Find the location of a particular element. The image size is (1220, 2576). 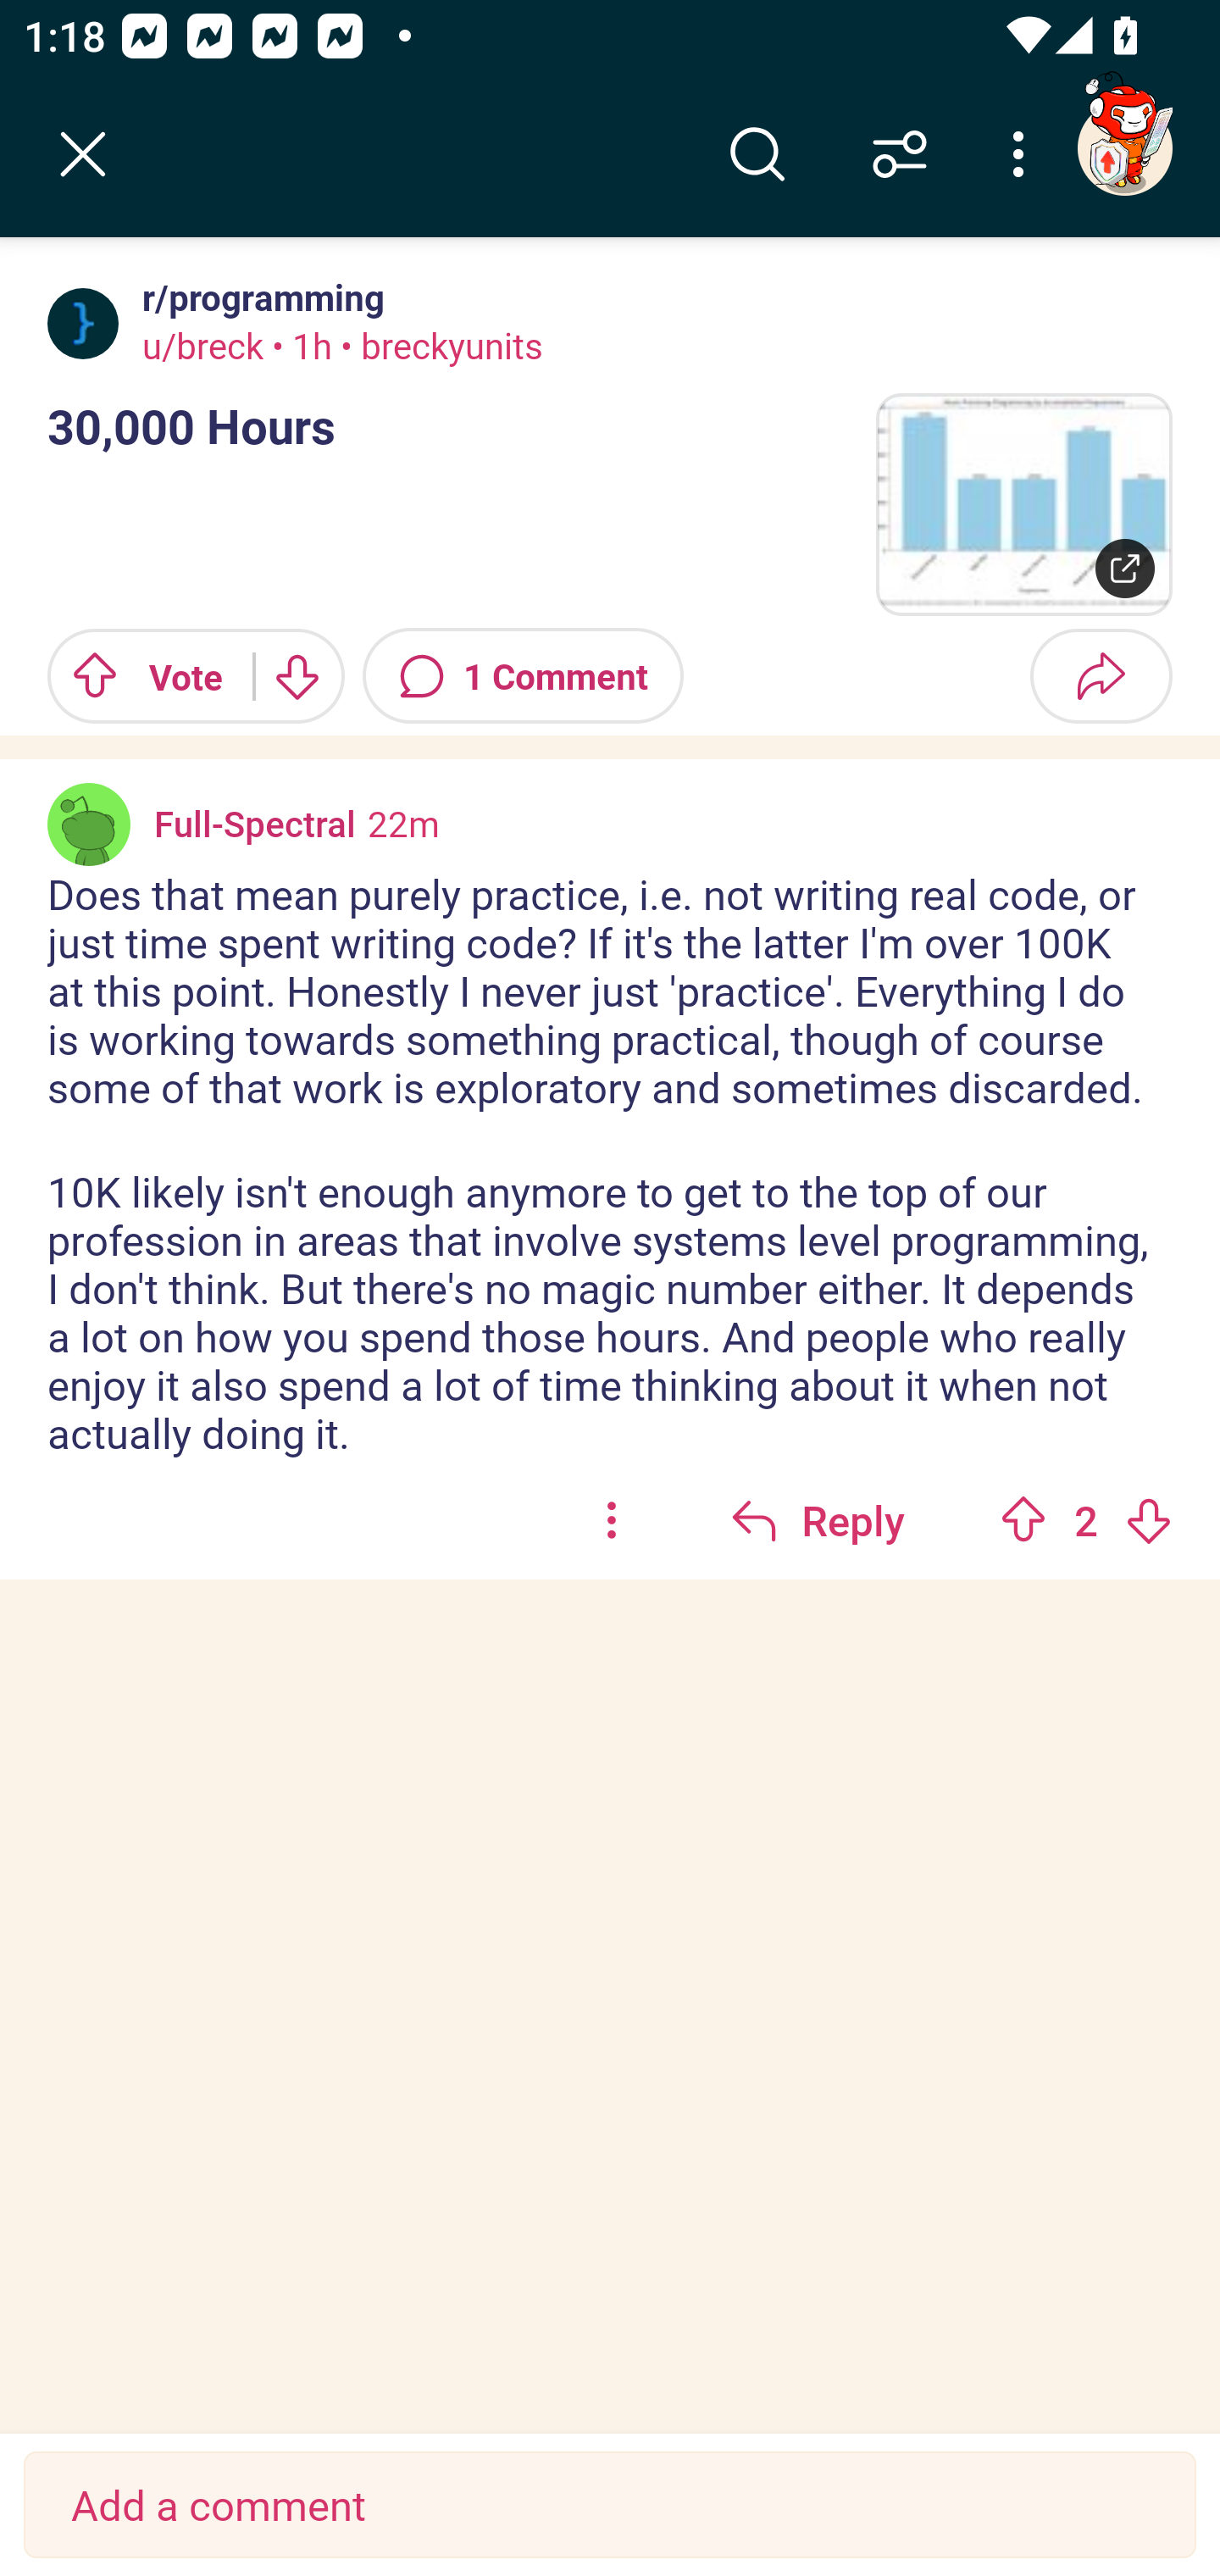

Upvote 2 2 votes Downvote is located at coordinates (1086, 1519).